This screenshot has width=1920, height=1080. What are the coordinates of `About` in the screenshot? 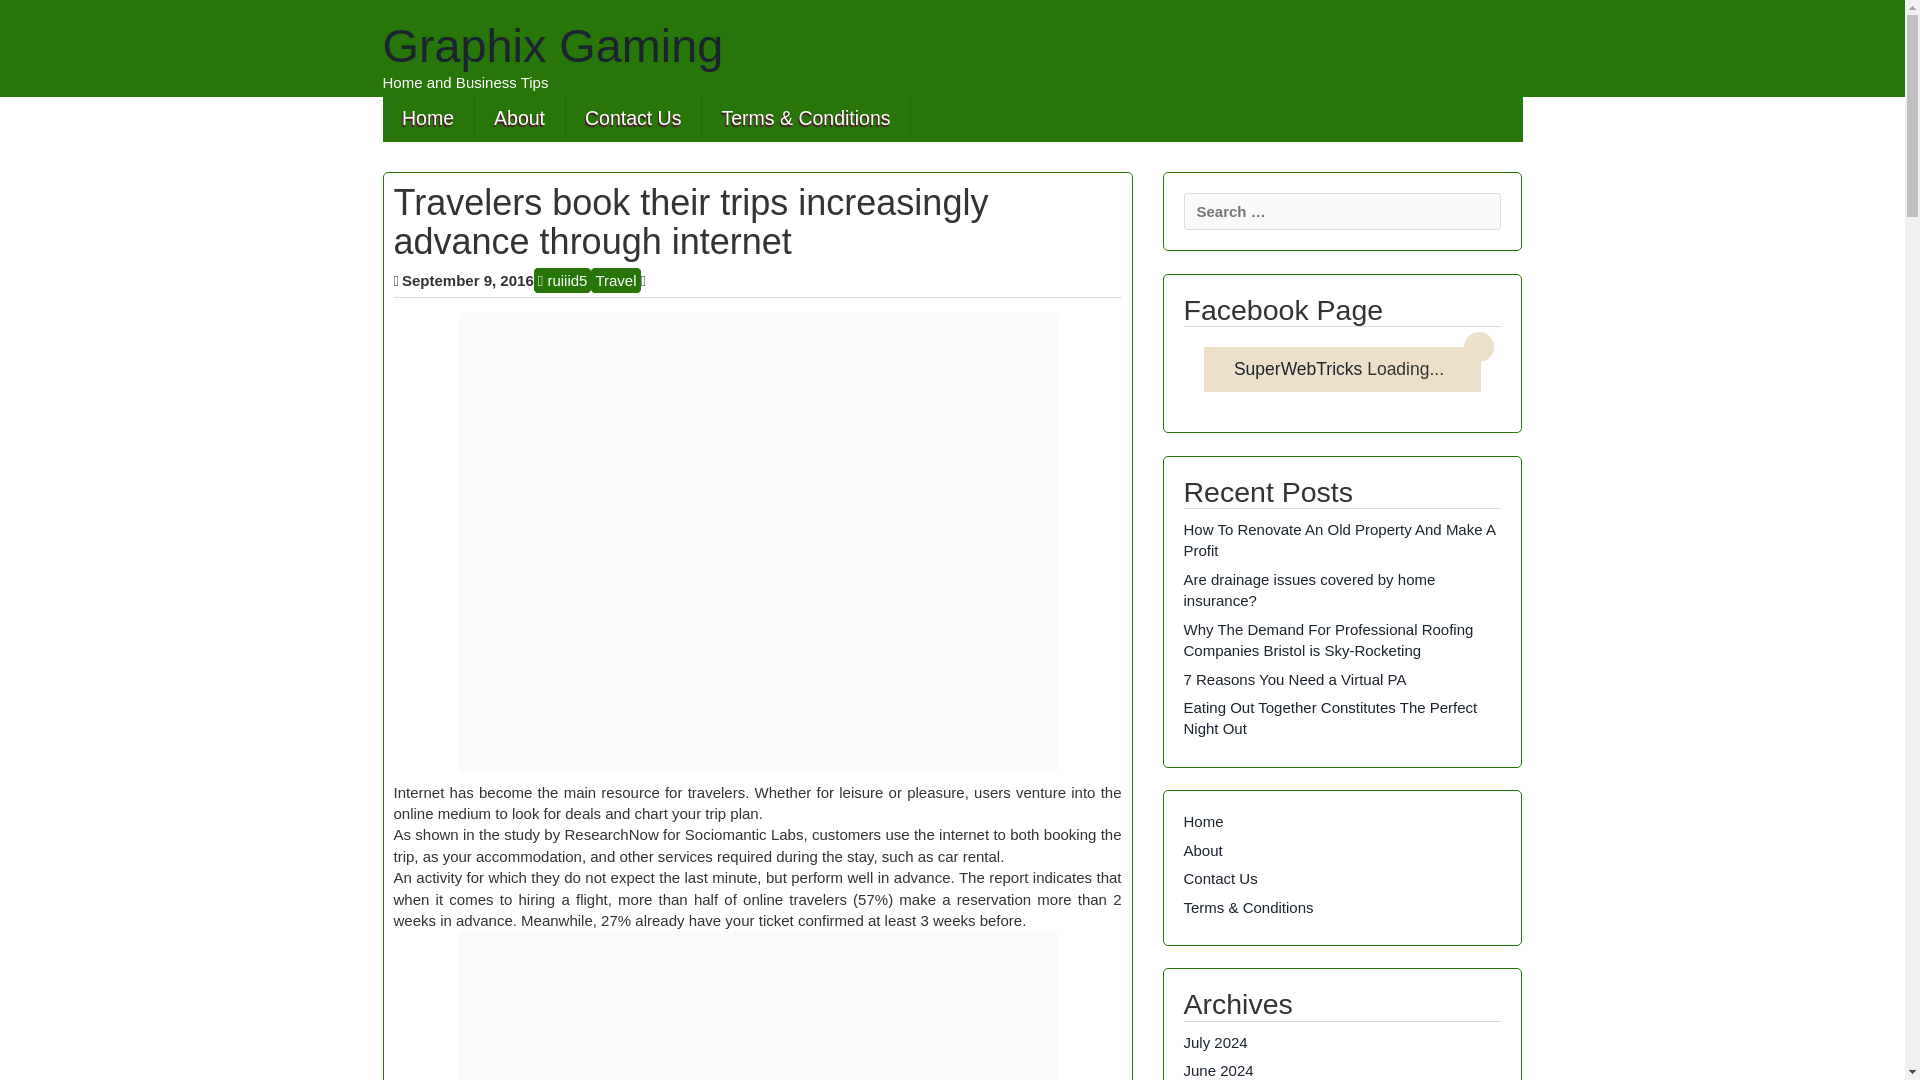 It's located at (1204, 850).